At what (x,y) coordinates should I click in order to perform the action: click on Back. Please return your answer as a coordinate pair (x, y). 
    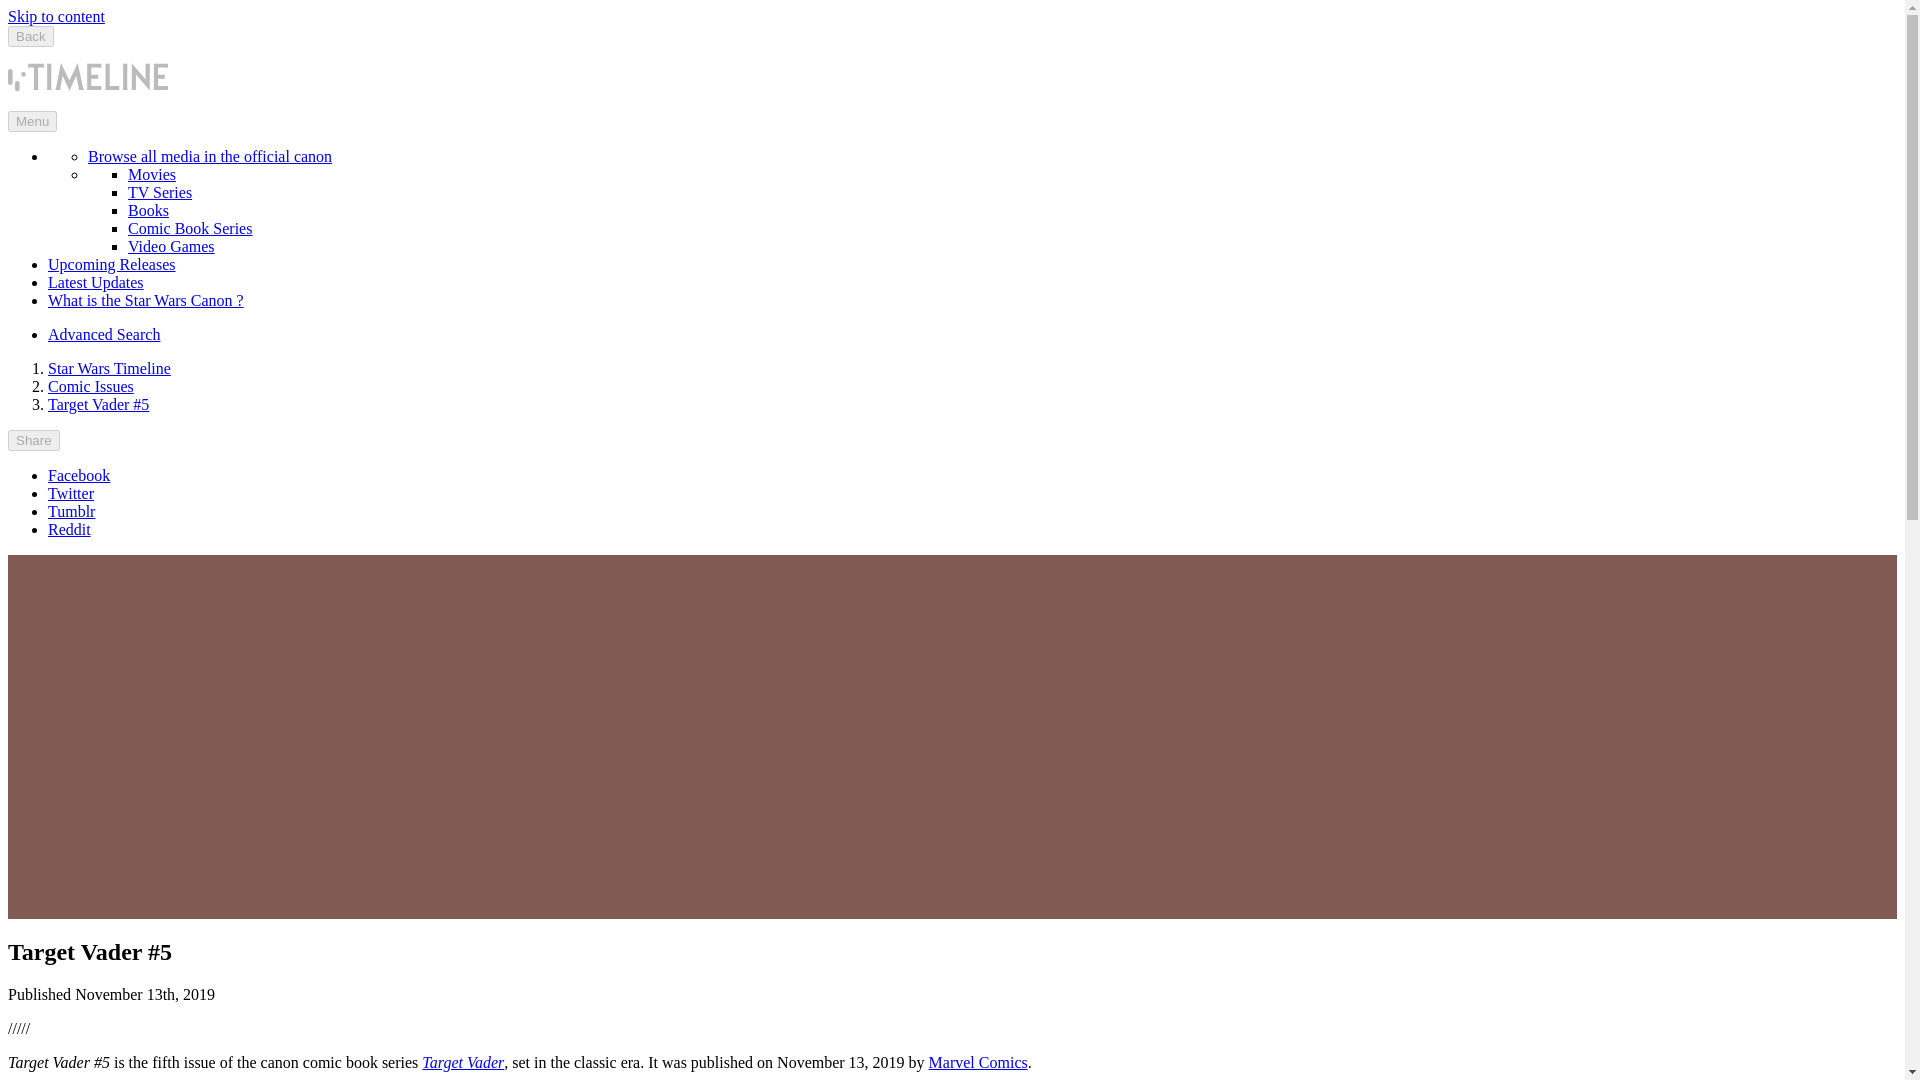
    Looking at the image, I should click on (30, 36).